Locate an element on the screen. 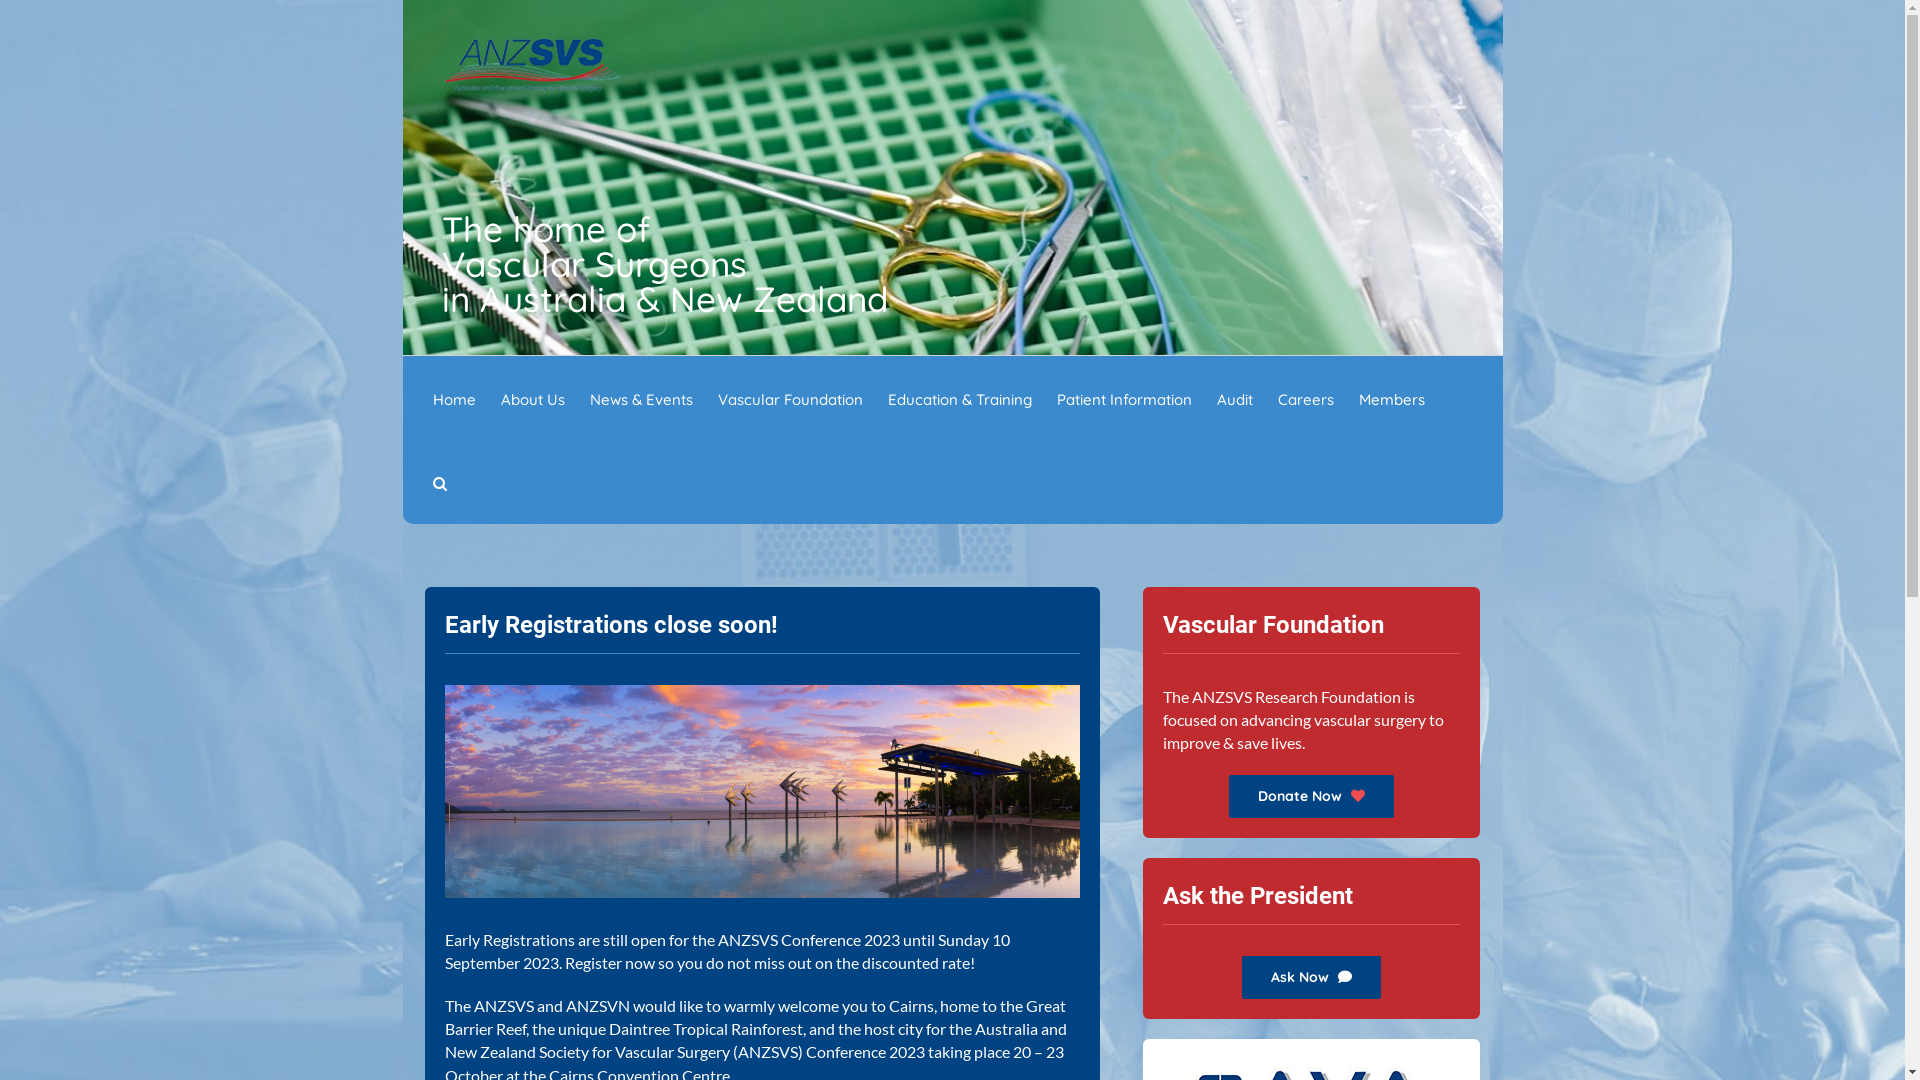 This screenshot has height=1080, width=1920. About Us is located at coordinates (532, 398).